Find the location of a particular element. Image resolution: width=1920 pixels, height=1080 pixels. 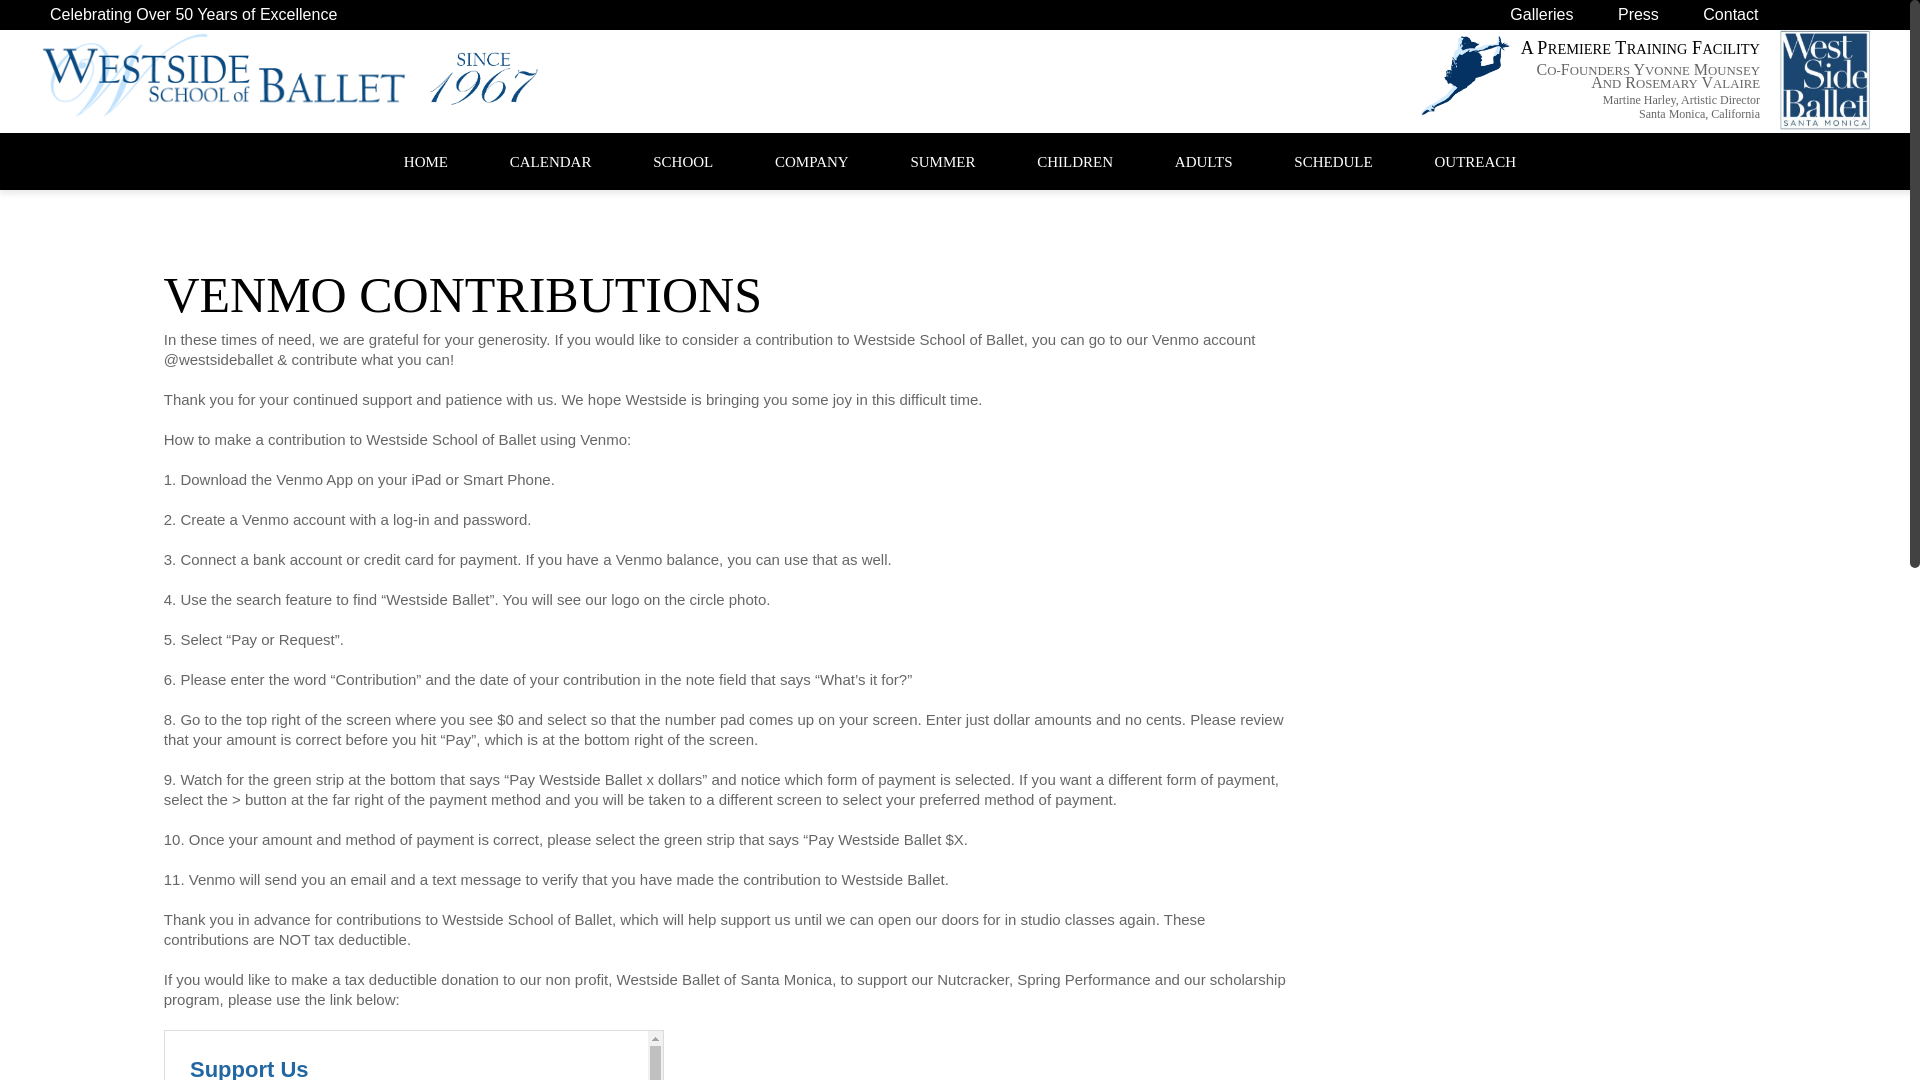

Contact is located at coordinates (1730, 14).